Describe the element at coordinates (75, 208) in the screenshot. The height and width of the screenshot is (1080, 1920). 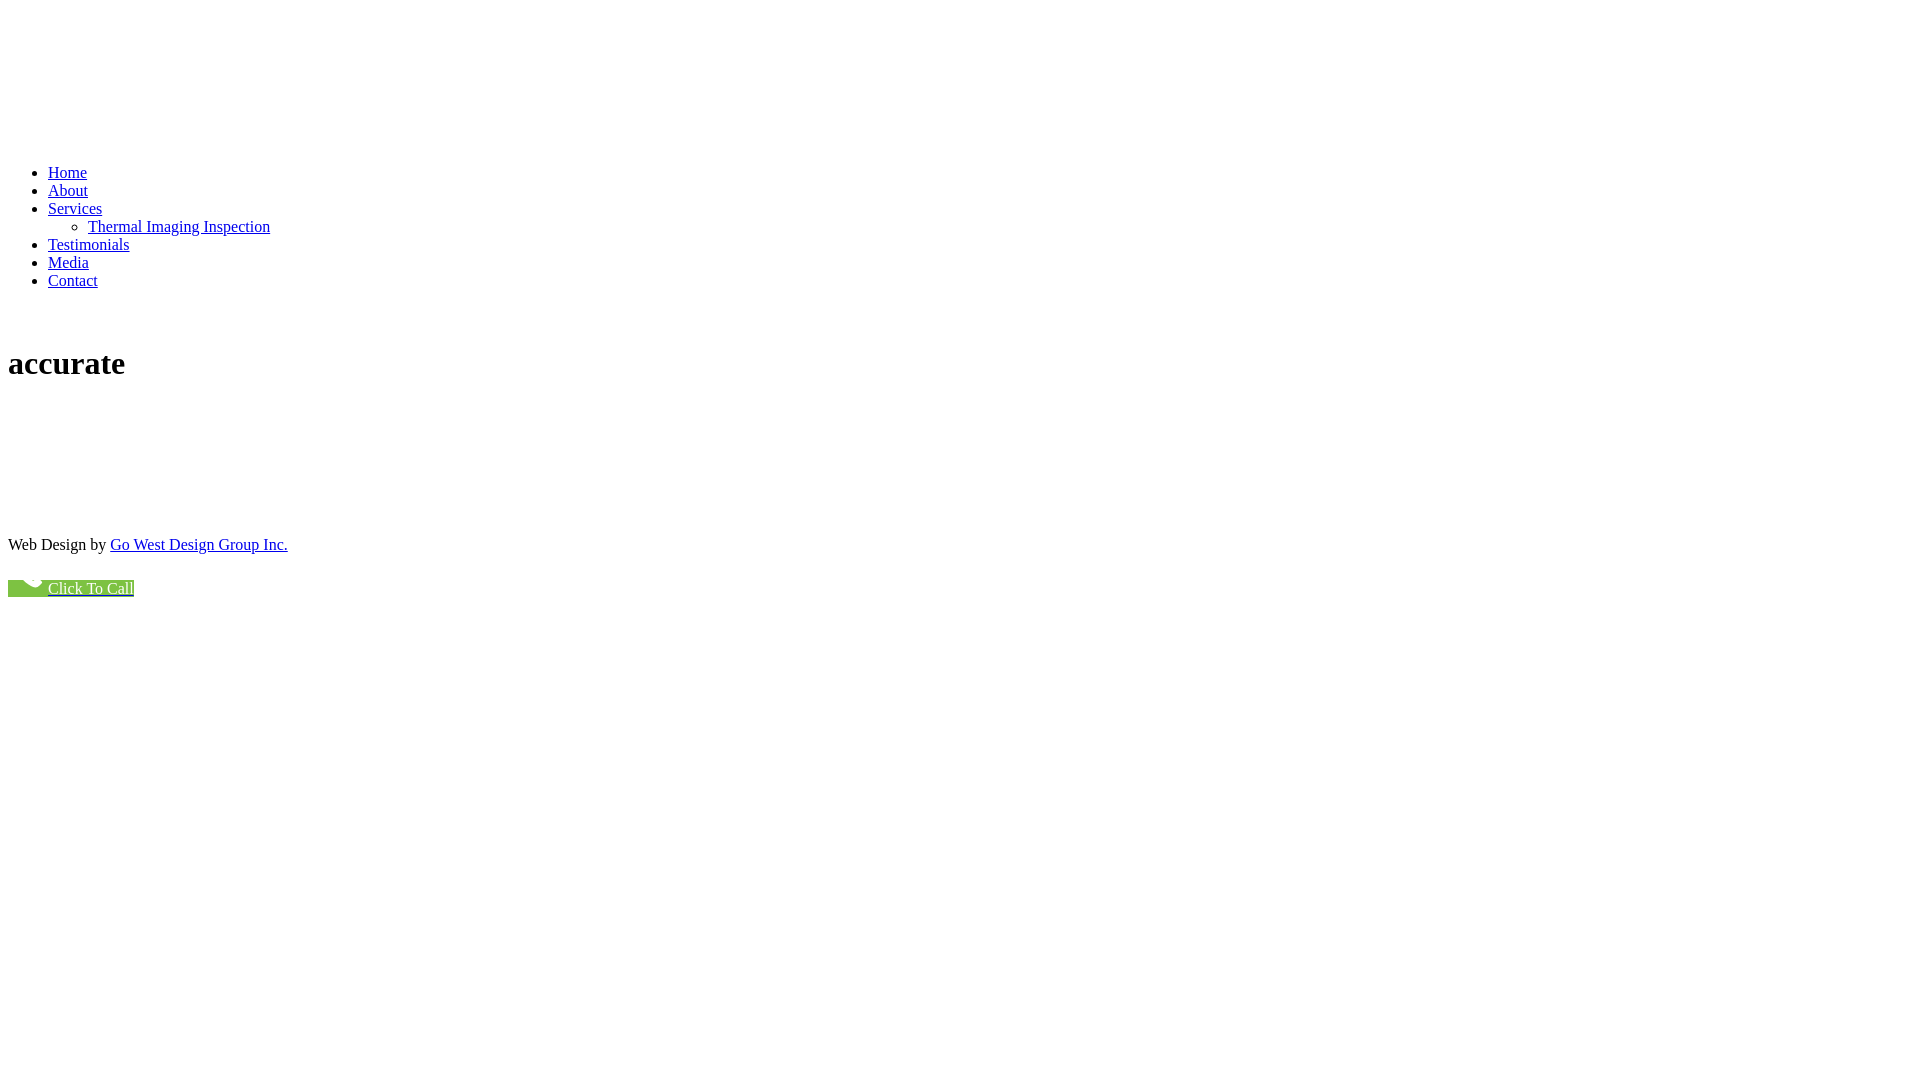
I see `Services` at that location.